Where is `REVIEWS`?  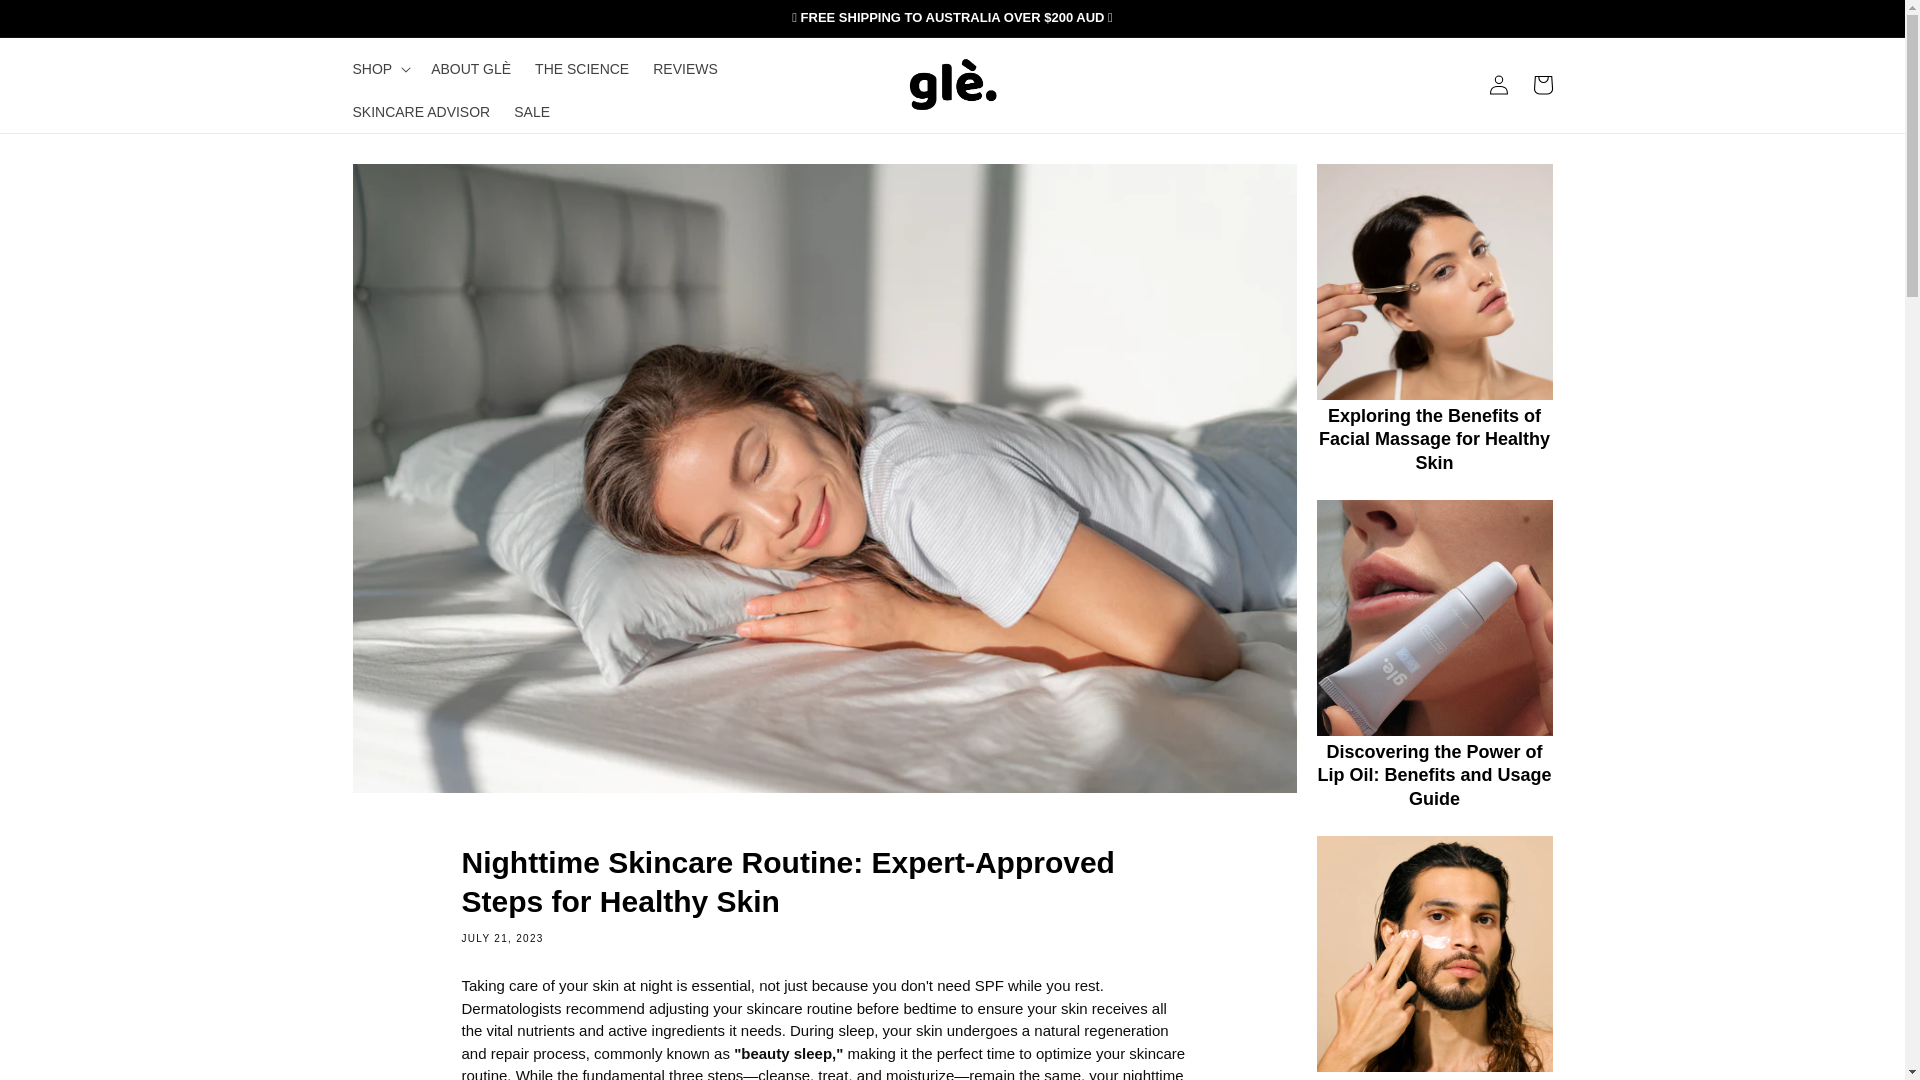 REVIEWS is located at coordinates (685, 68).